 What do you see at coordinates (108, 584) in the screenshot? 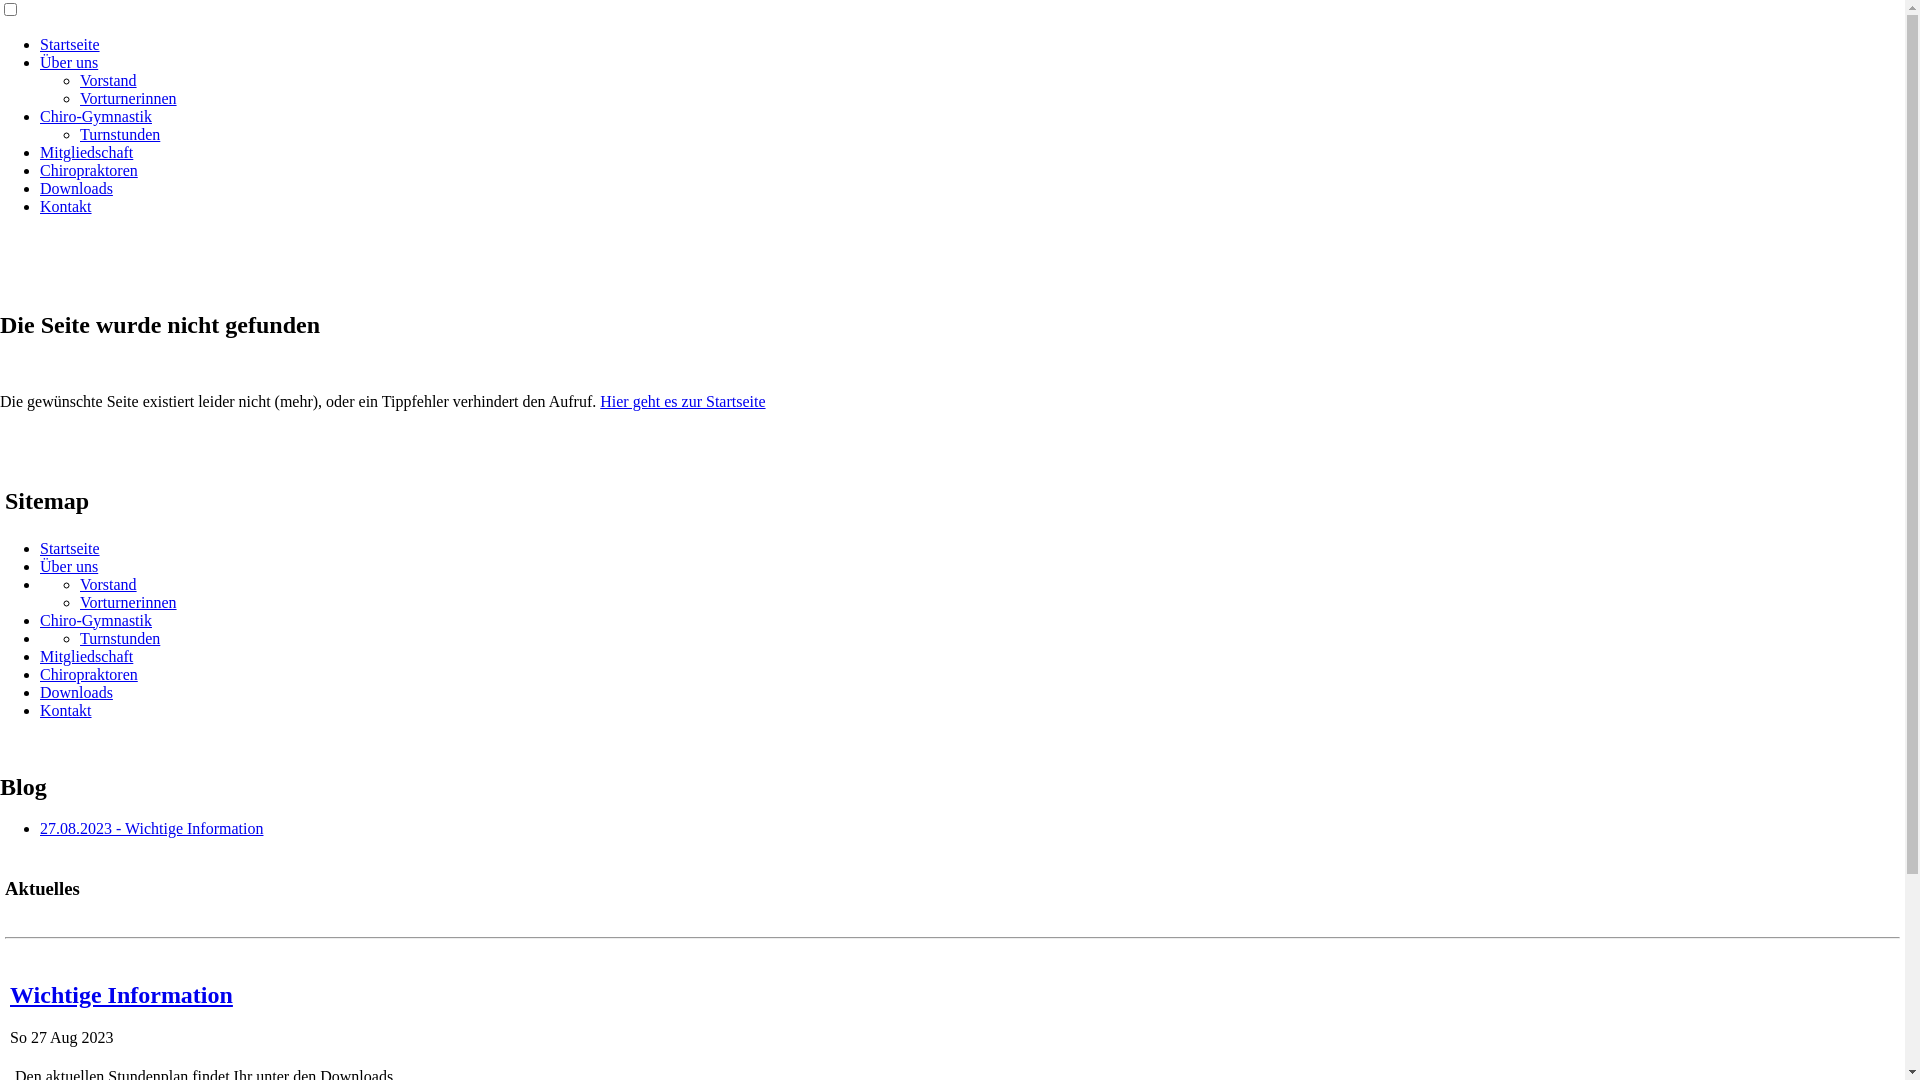
I see `Vorstand` at bounding box center [108, 584].